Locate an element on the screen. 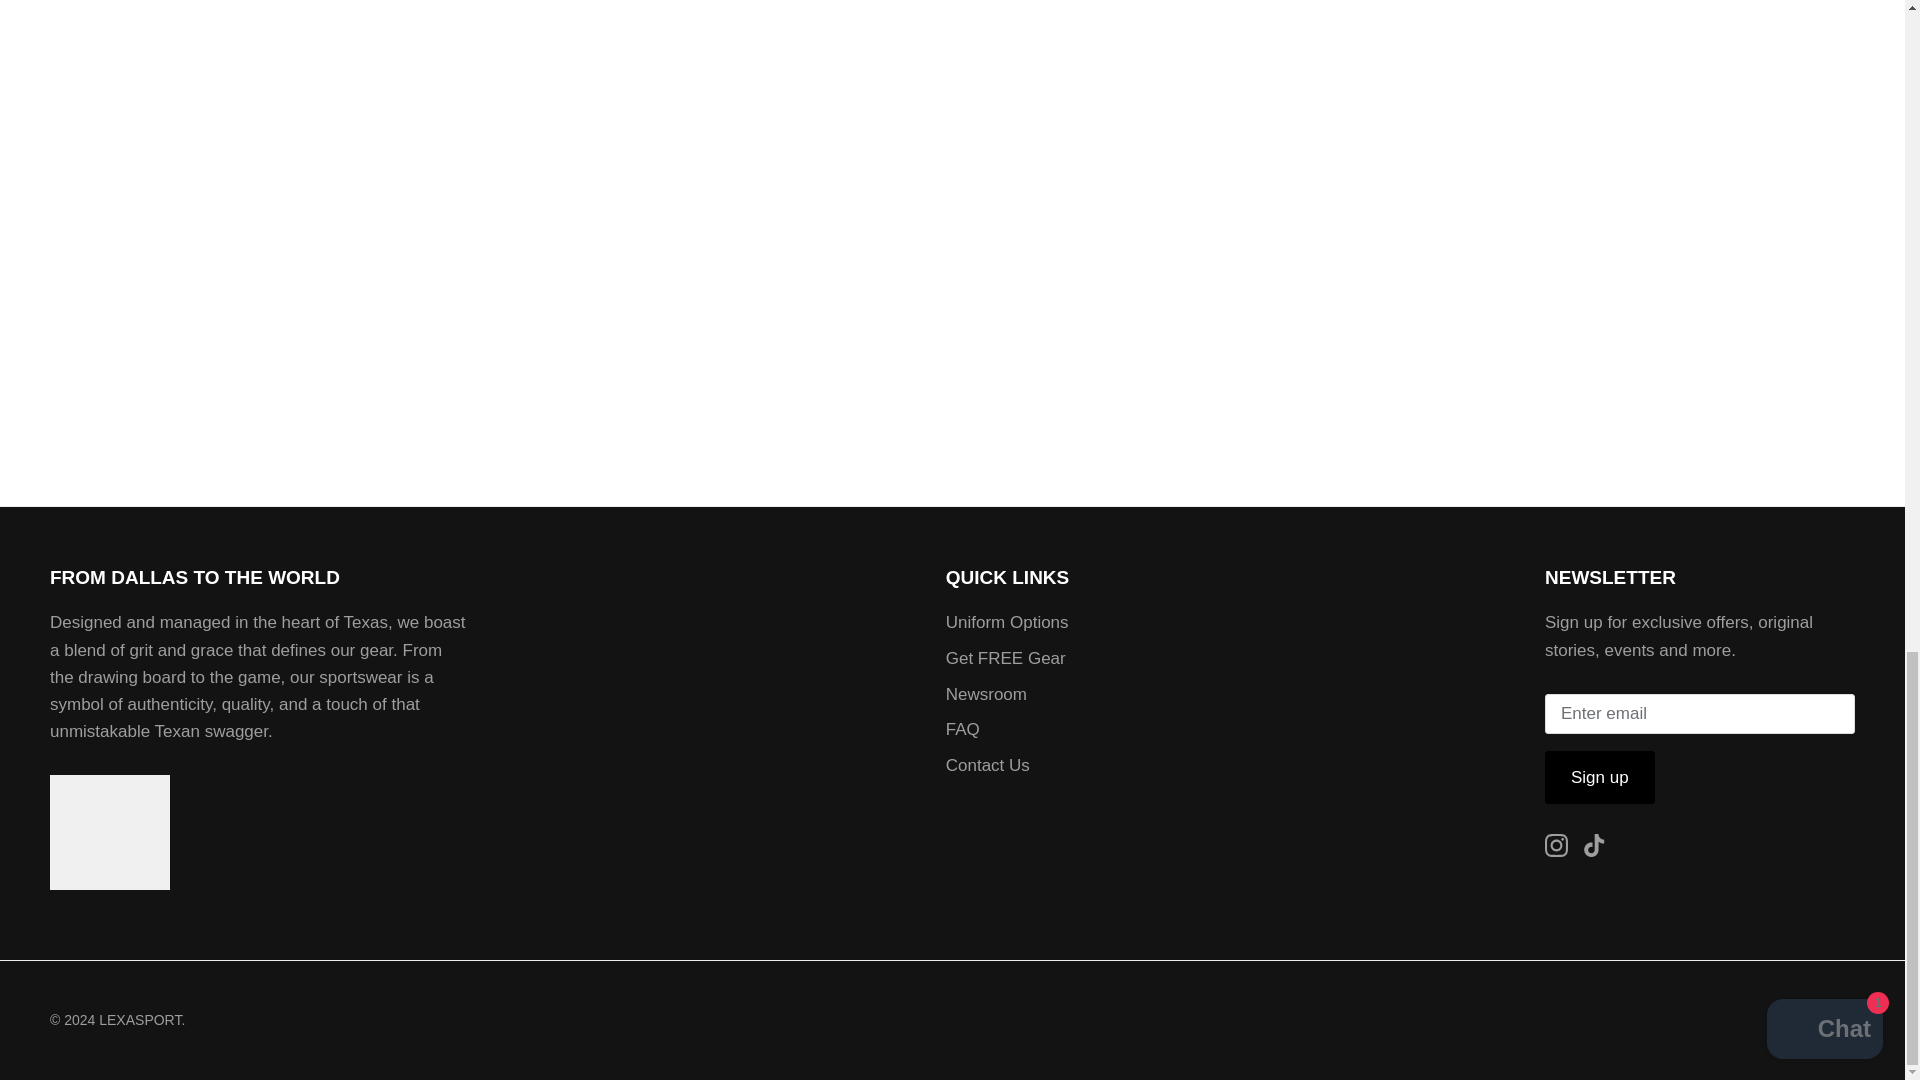  Instagram is located at coordinates (1556, 845).